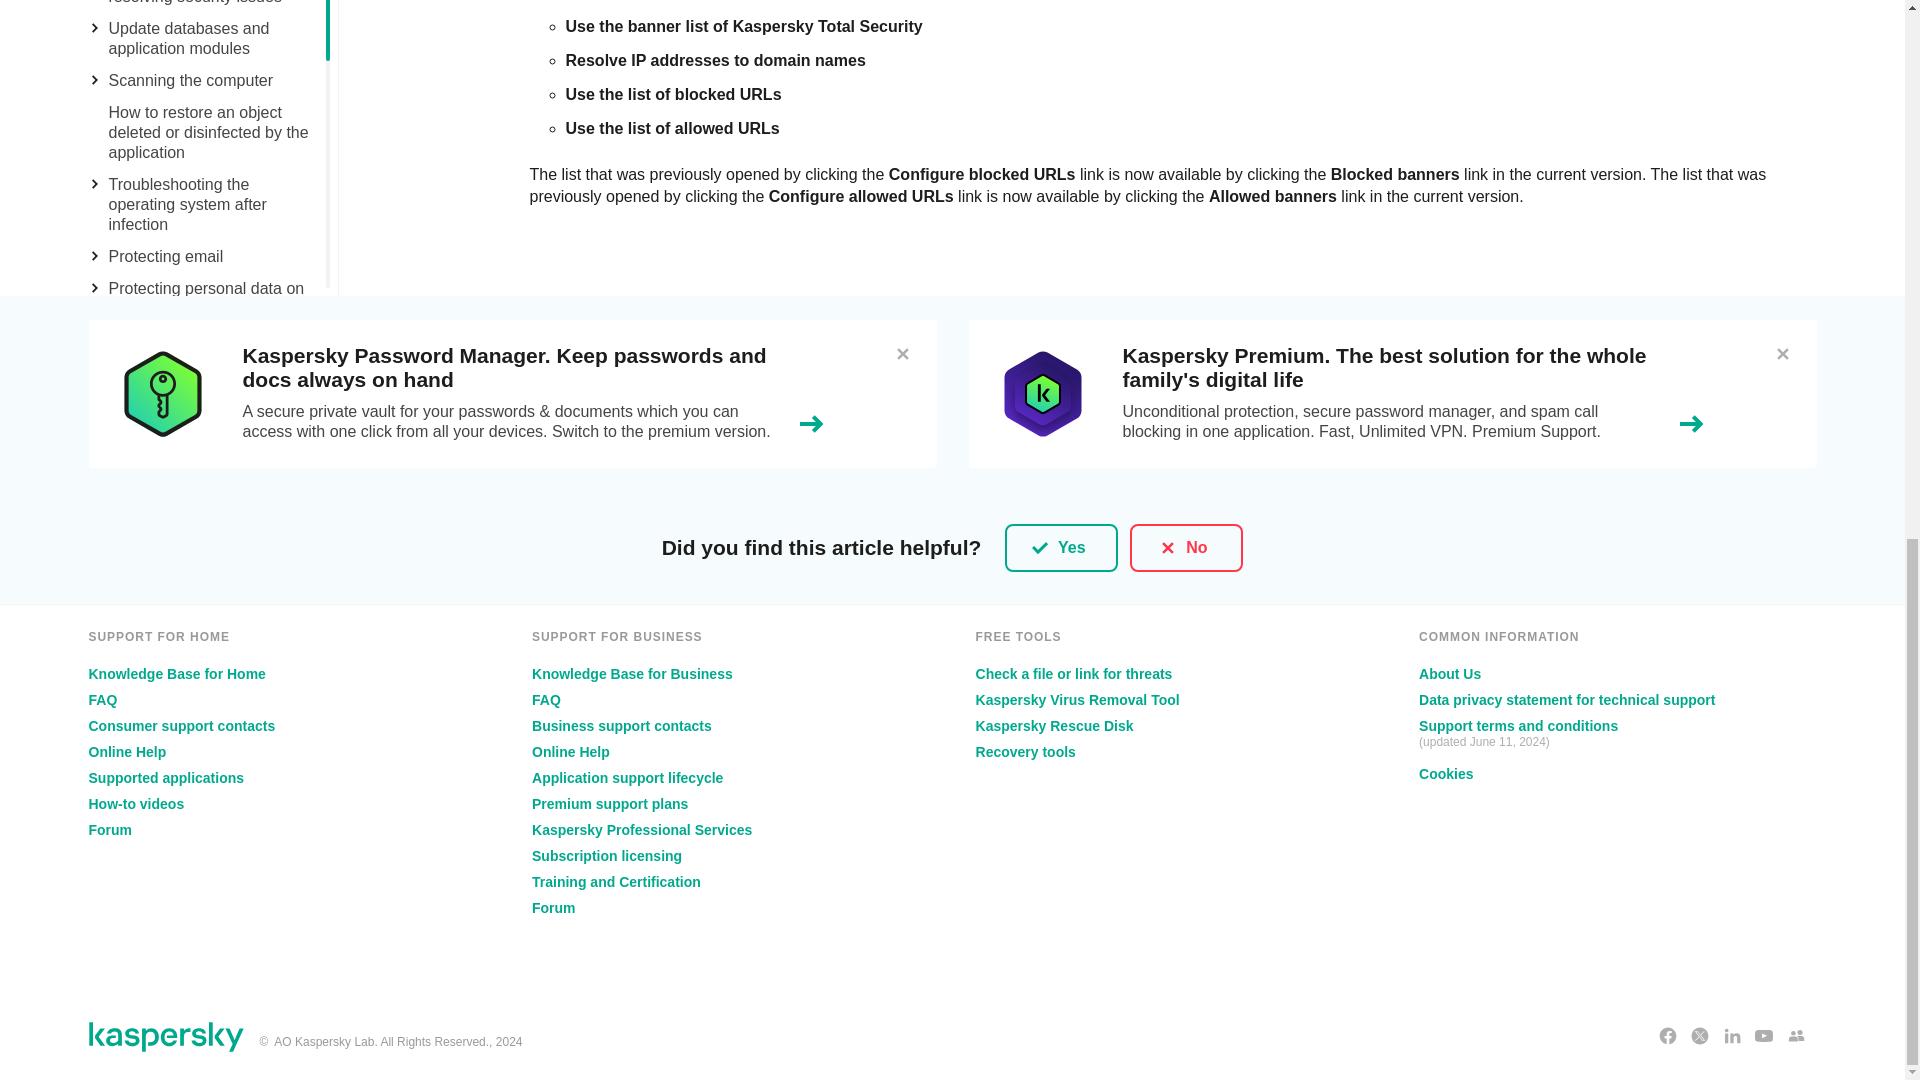 The image size is (1920, 1080). Describe the element at coordinates (1782, 354) in the screenshot. I see `Close` at that location.